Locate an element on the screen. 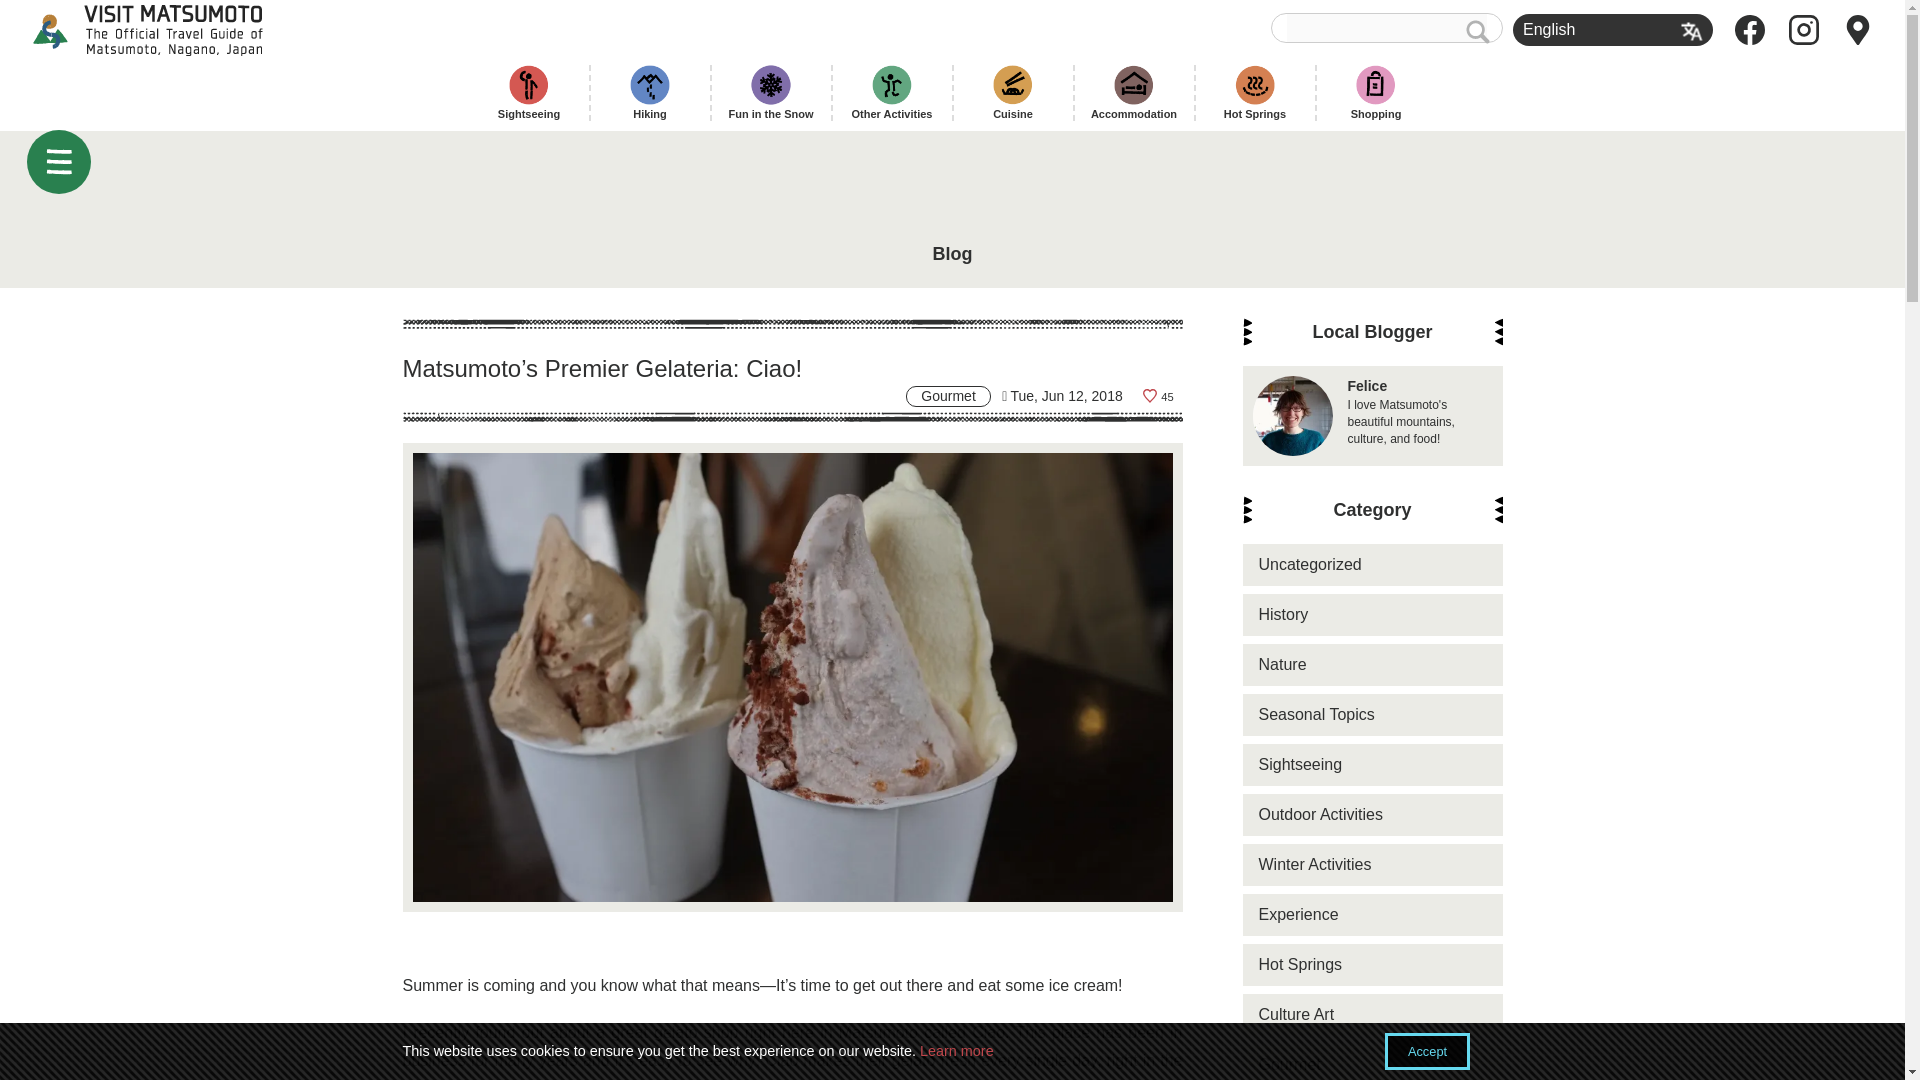  Nature is located at coordinates (1372, 664).